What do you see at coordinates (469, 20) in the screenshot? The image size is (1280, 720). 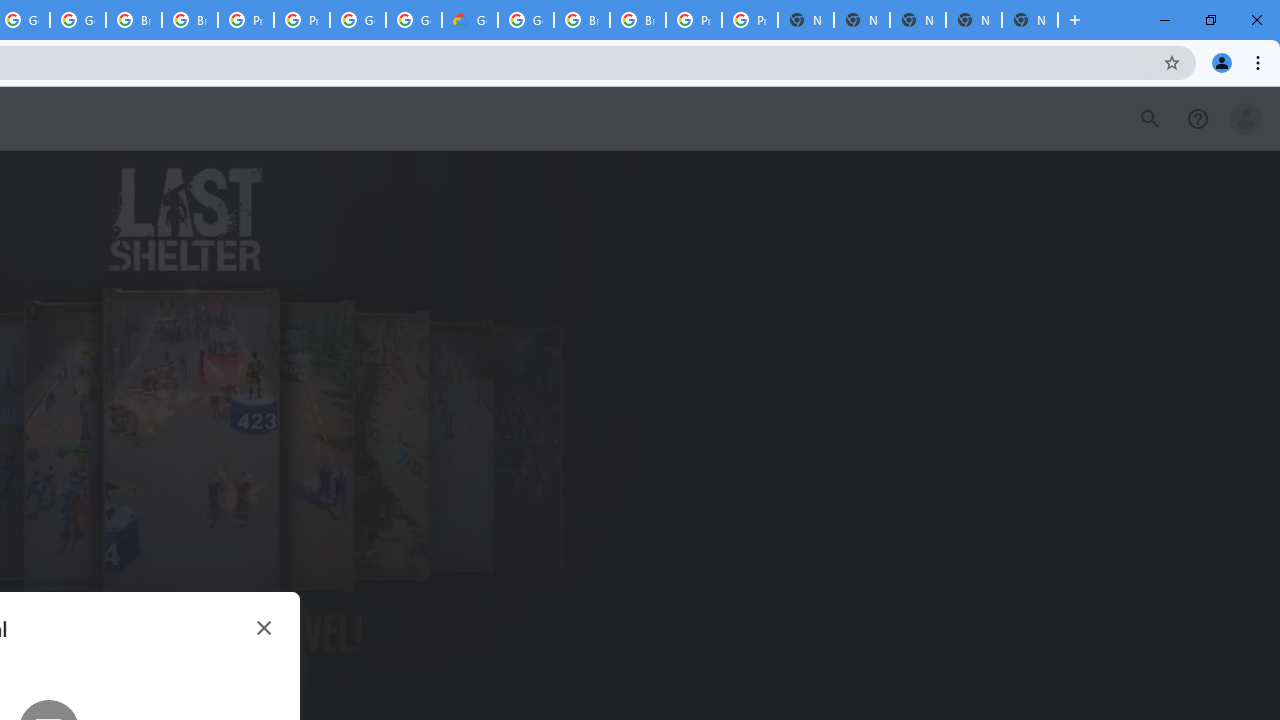 I see `Google Cloud Estimate Summary` at bounding box center [469, 20].